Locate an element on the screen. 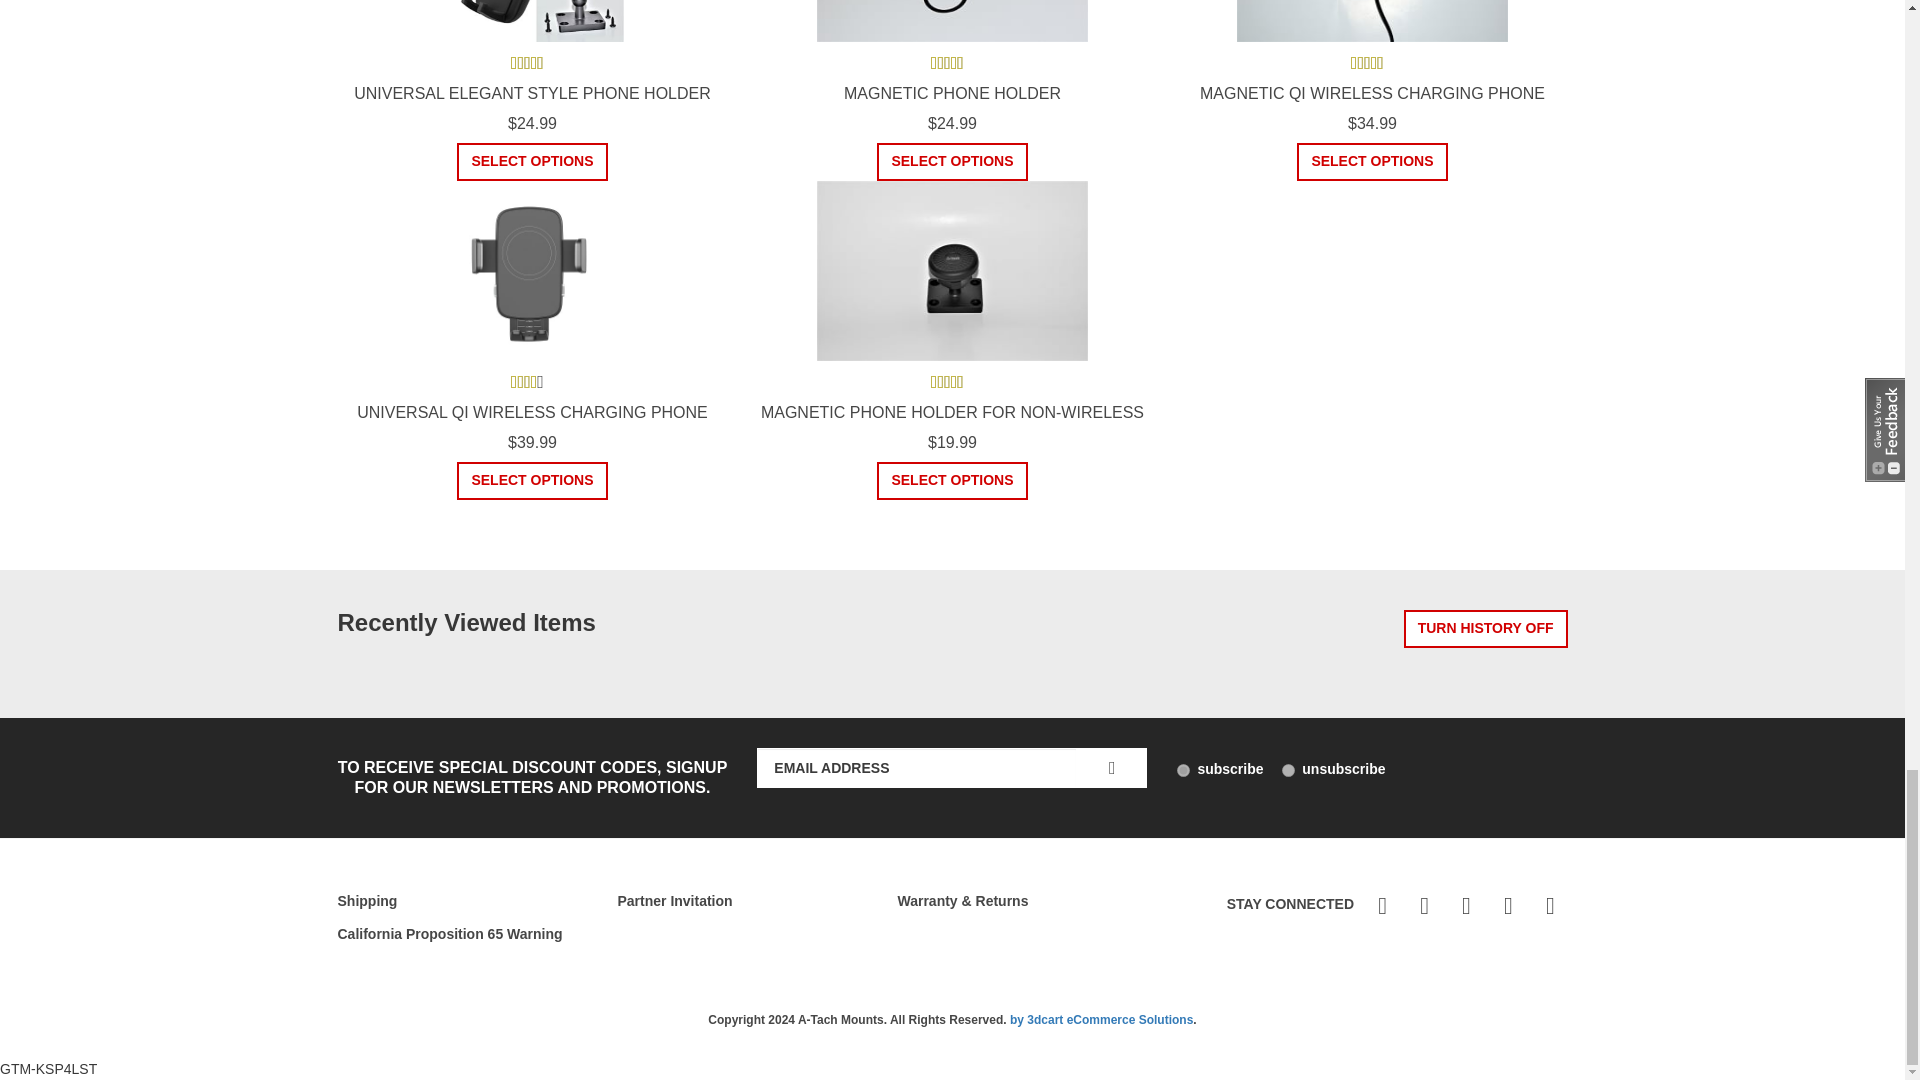  Follow Us on Twitter is located at coordinates (1464, 906).